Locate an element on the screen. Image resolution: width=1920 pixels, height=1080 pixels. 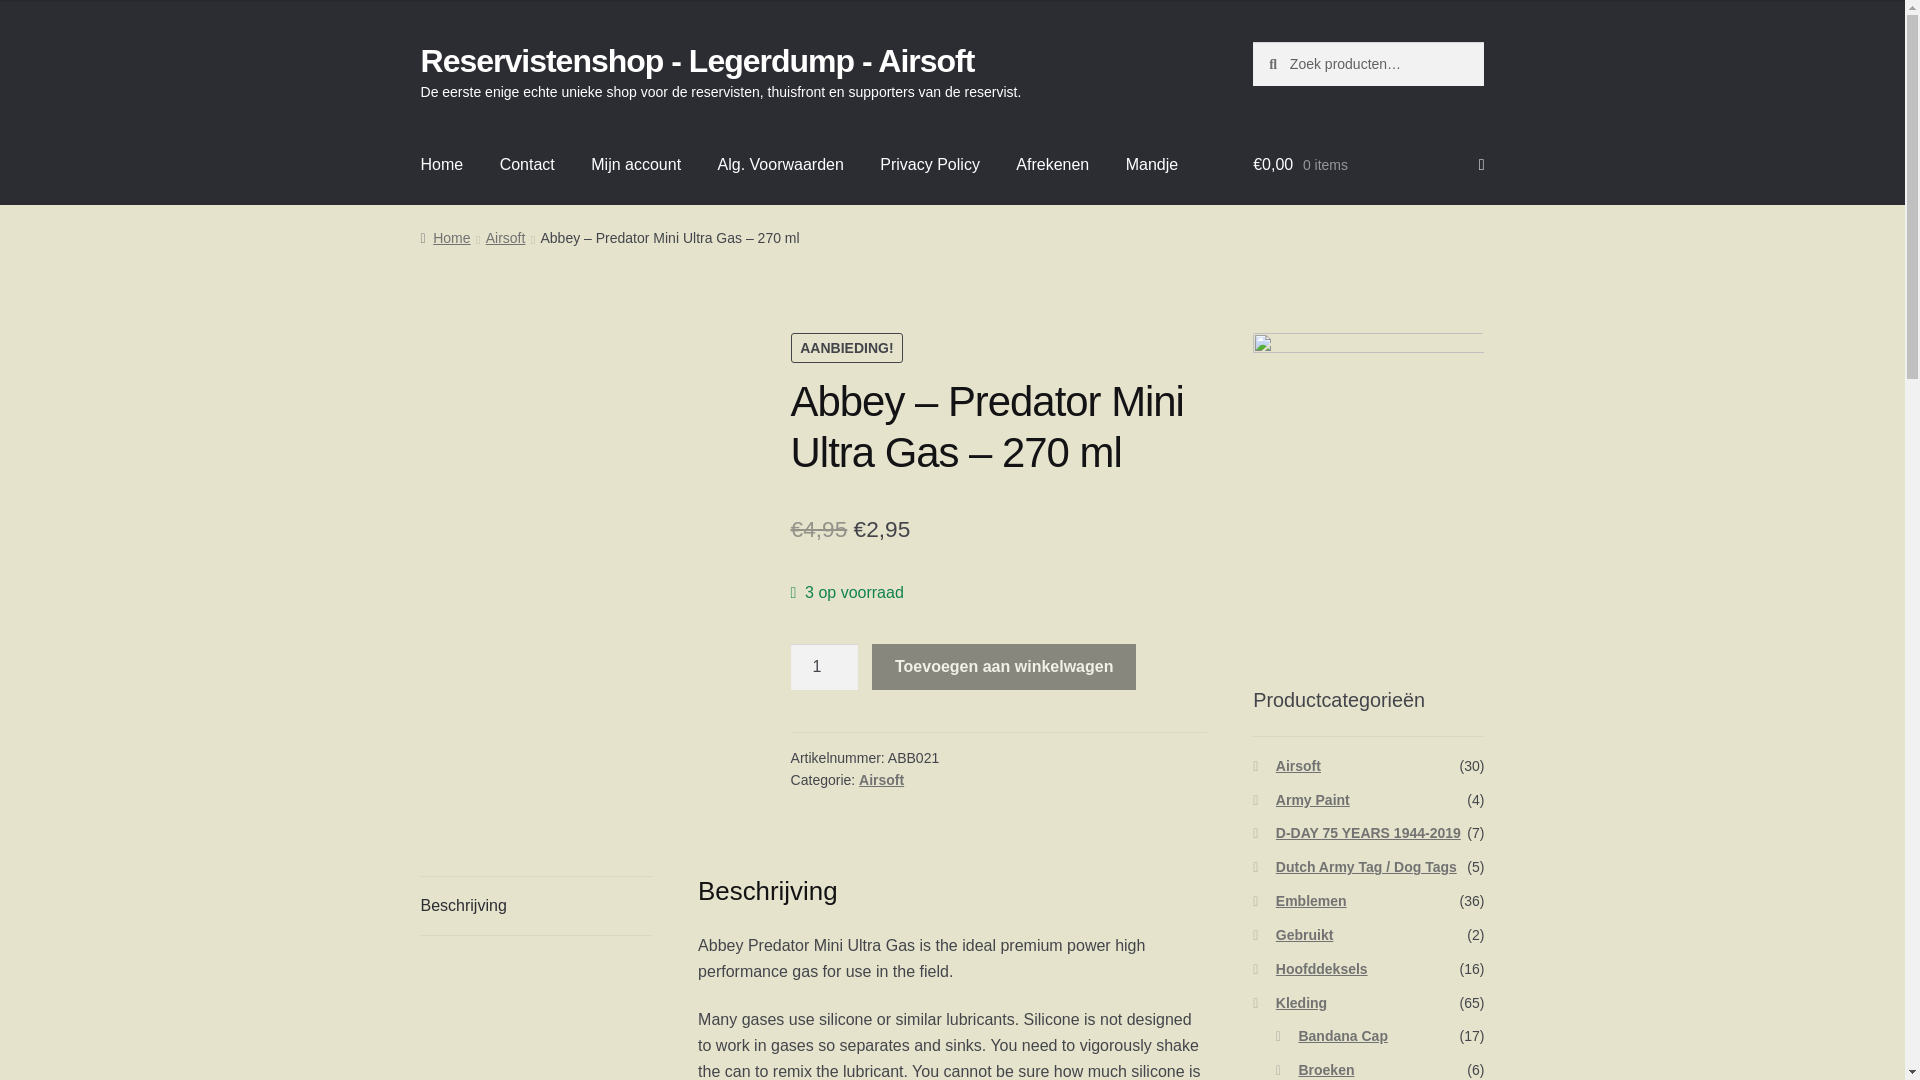
Bekijk je winkelwagen is located at coordinates (1368, 165).